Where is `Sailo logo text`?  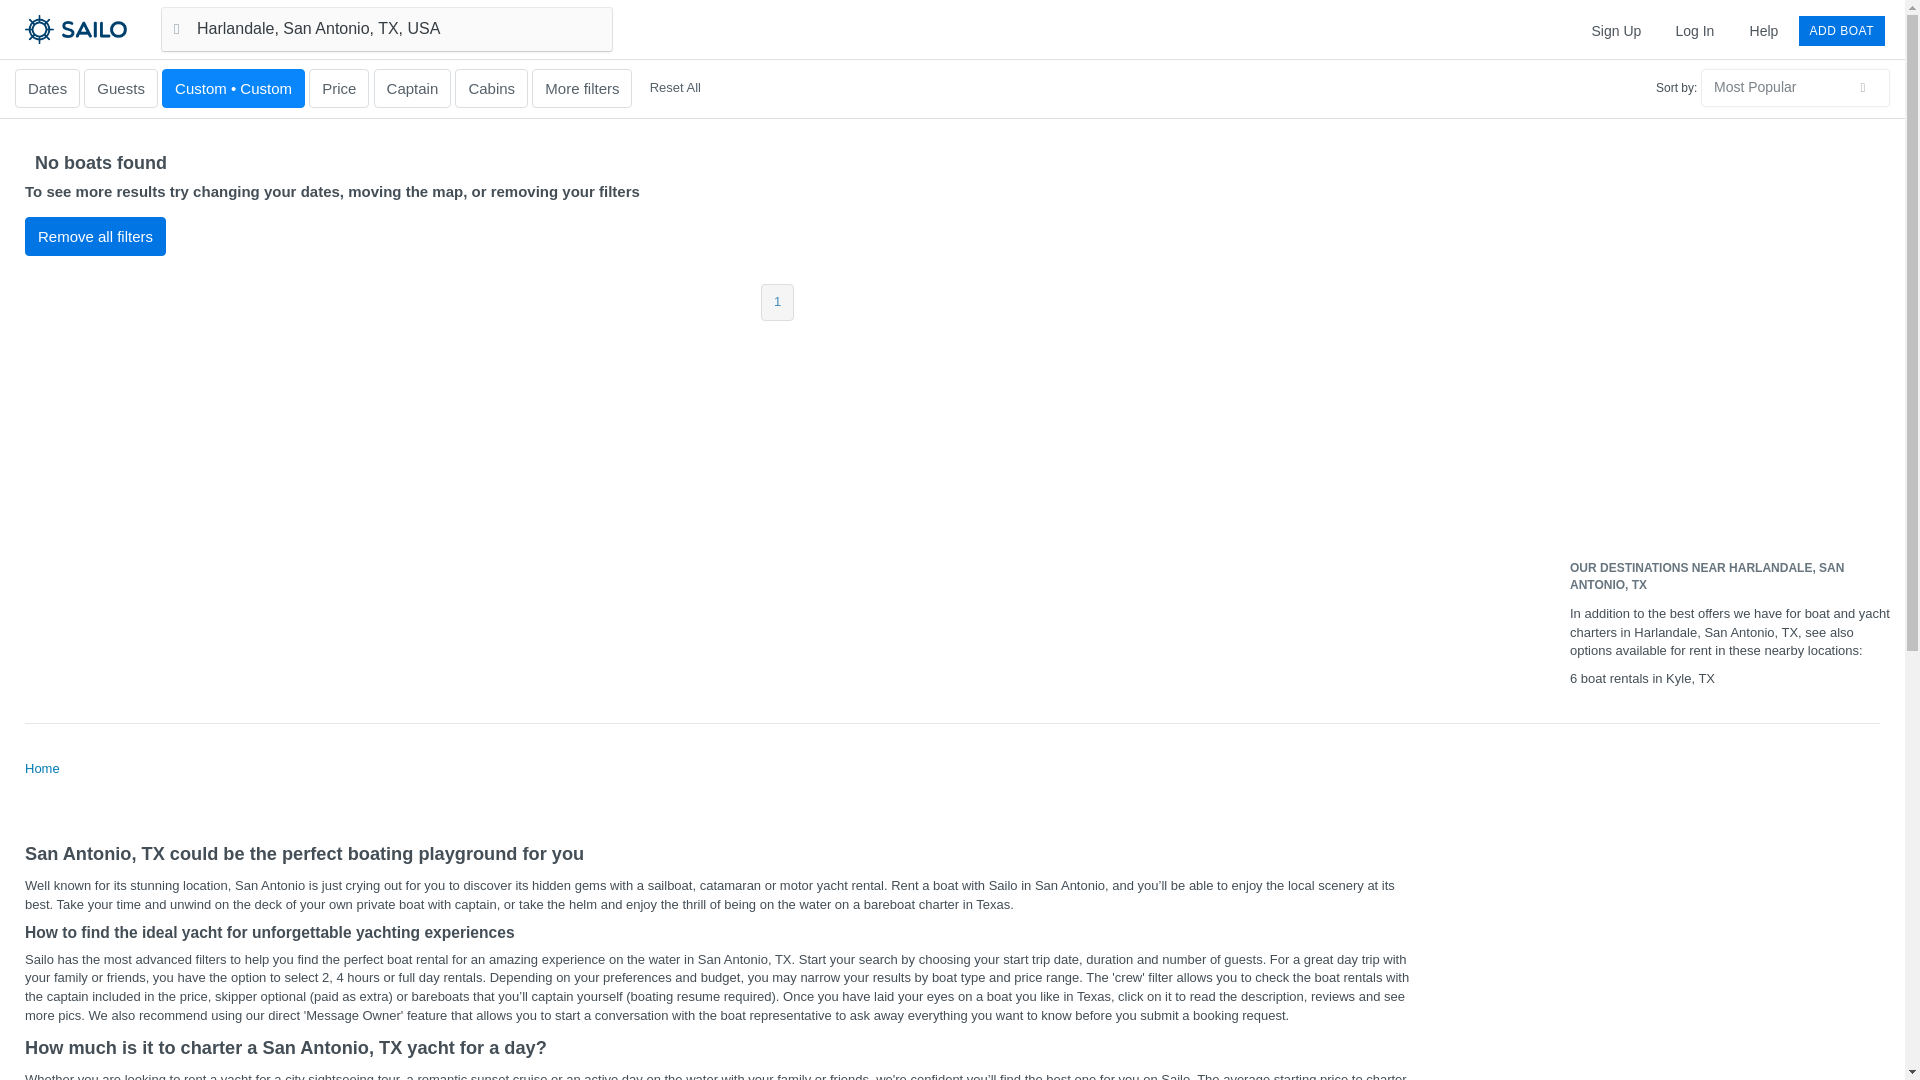 Sailo logo text is located at coordinates (111, 28).